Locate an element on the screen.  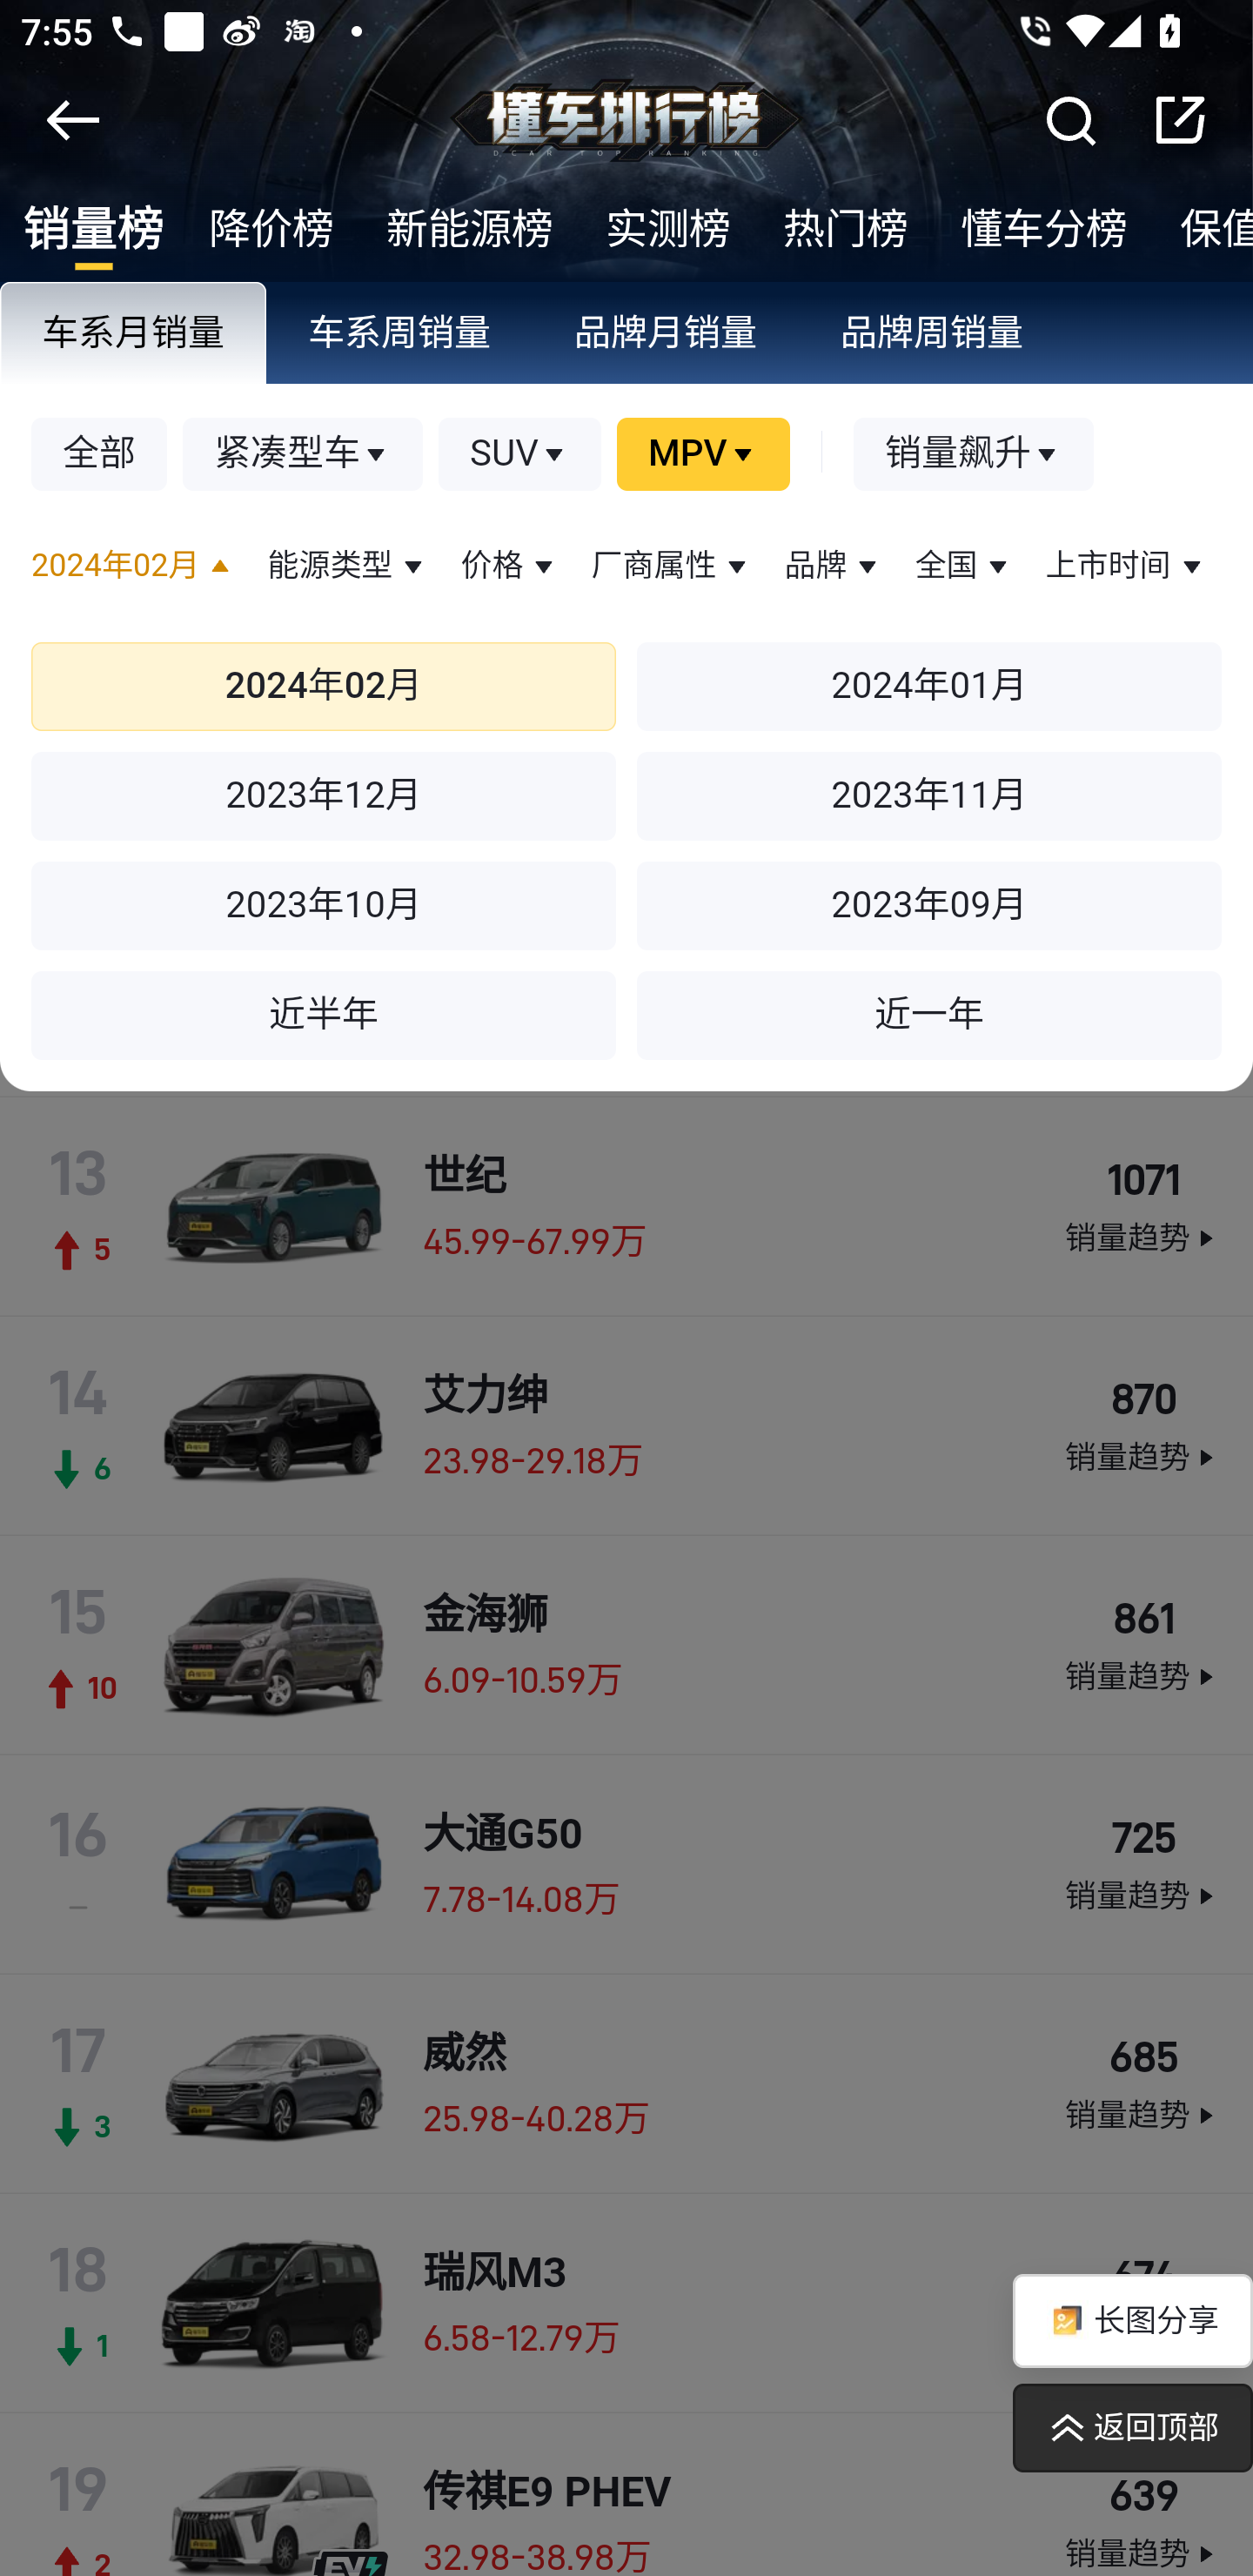
2023年10月  is located at coordinates (324, 907).